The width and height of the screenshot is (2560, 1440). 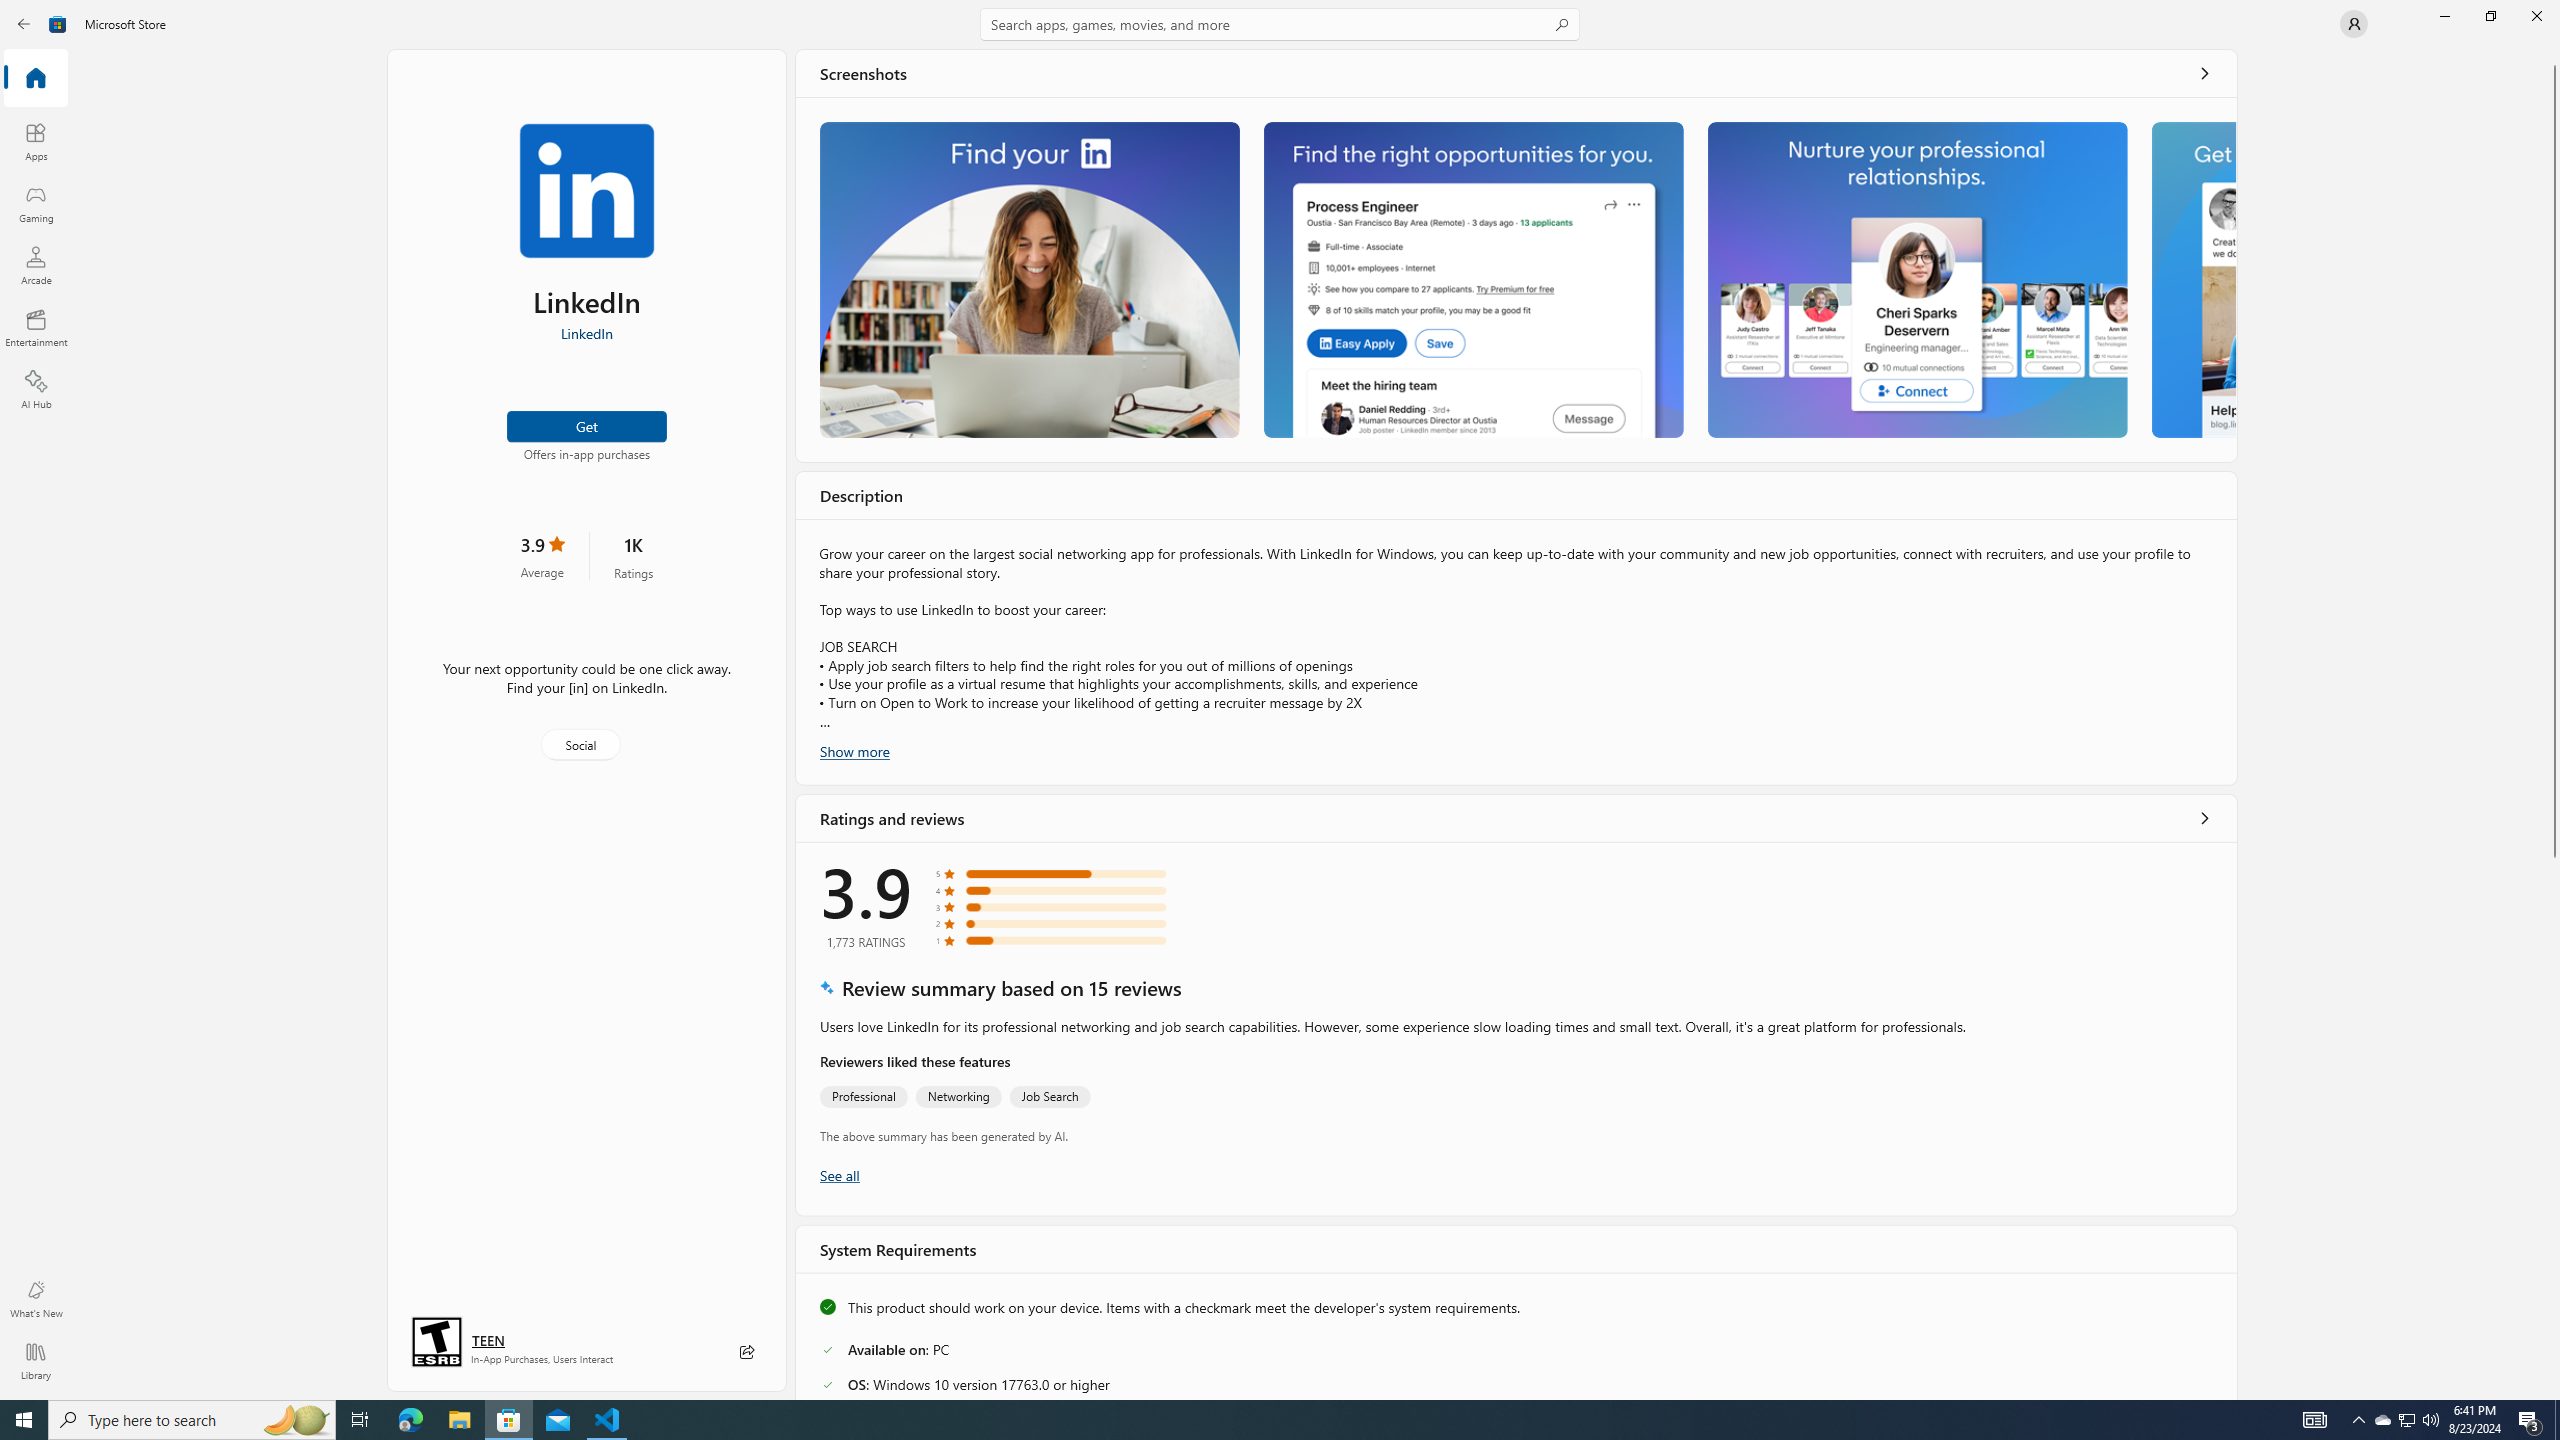 What do you see at coordinates (36, 79) in the screenshot?
I see `Home` at bounding box center [36, 79].